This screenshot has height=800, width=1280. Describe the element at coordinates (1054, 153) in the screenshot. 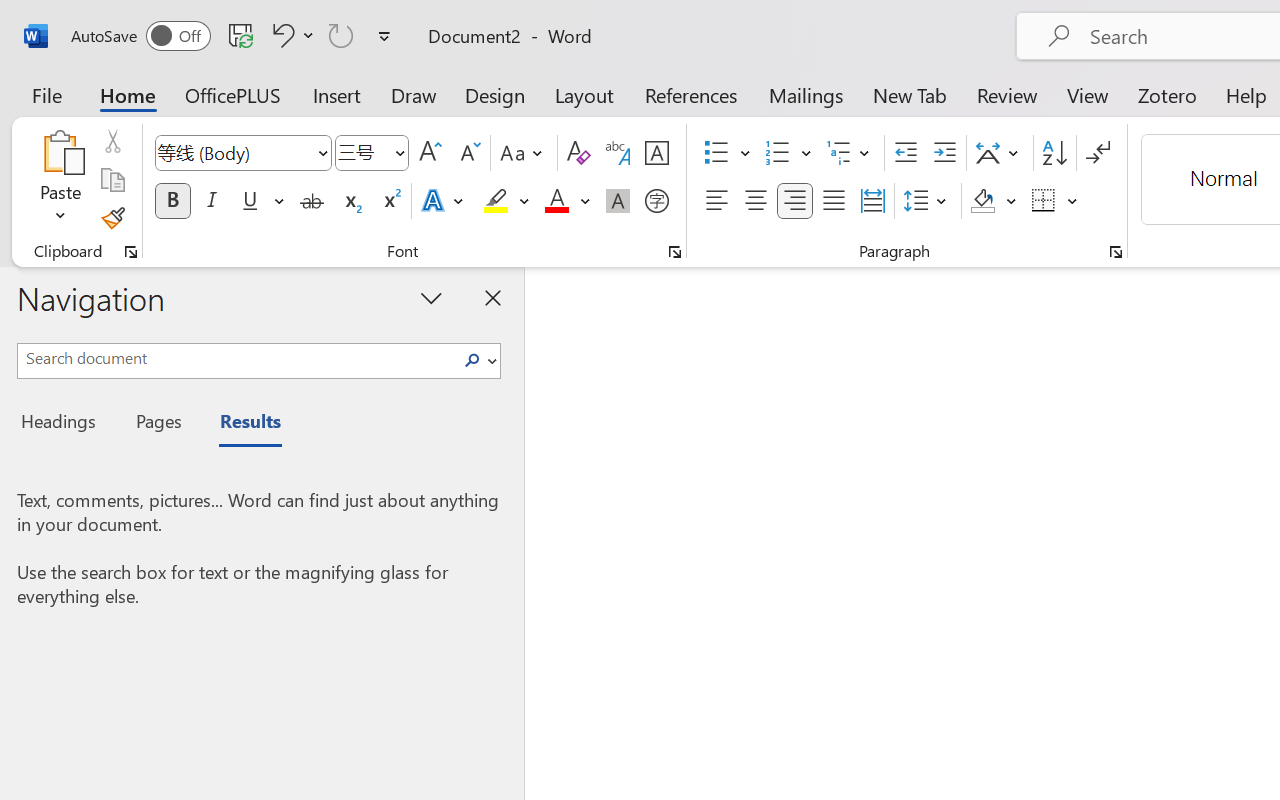

I see `Sort...` at that location.